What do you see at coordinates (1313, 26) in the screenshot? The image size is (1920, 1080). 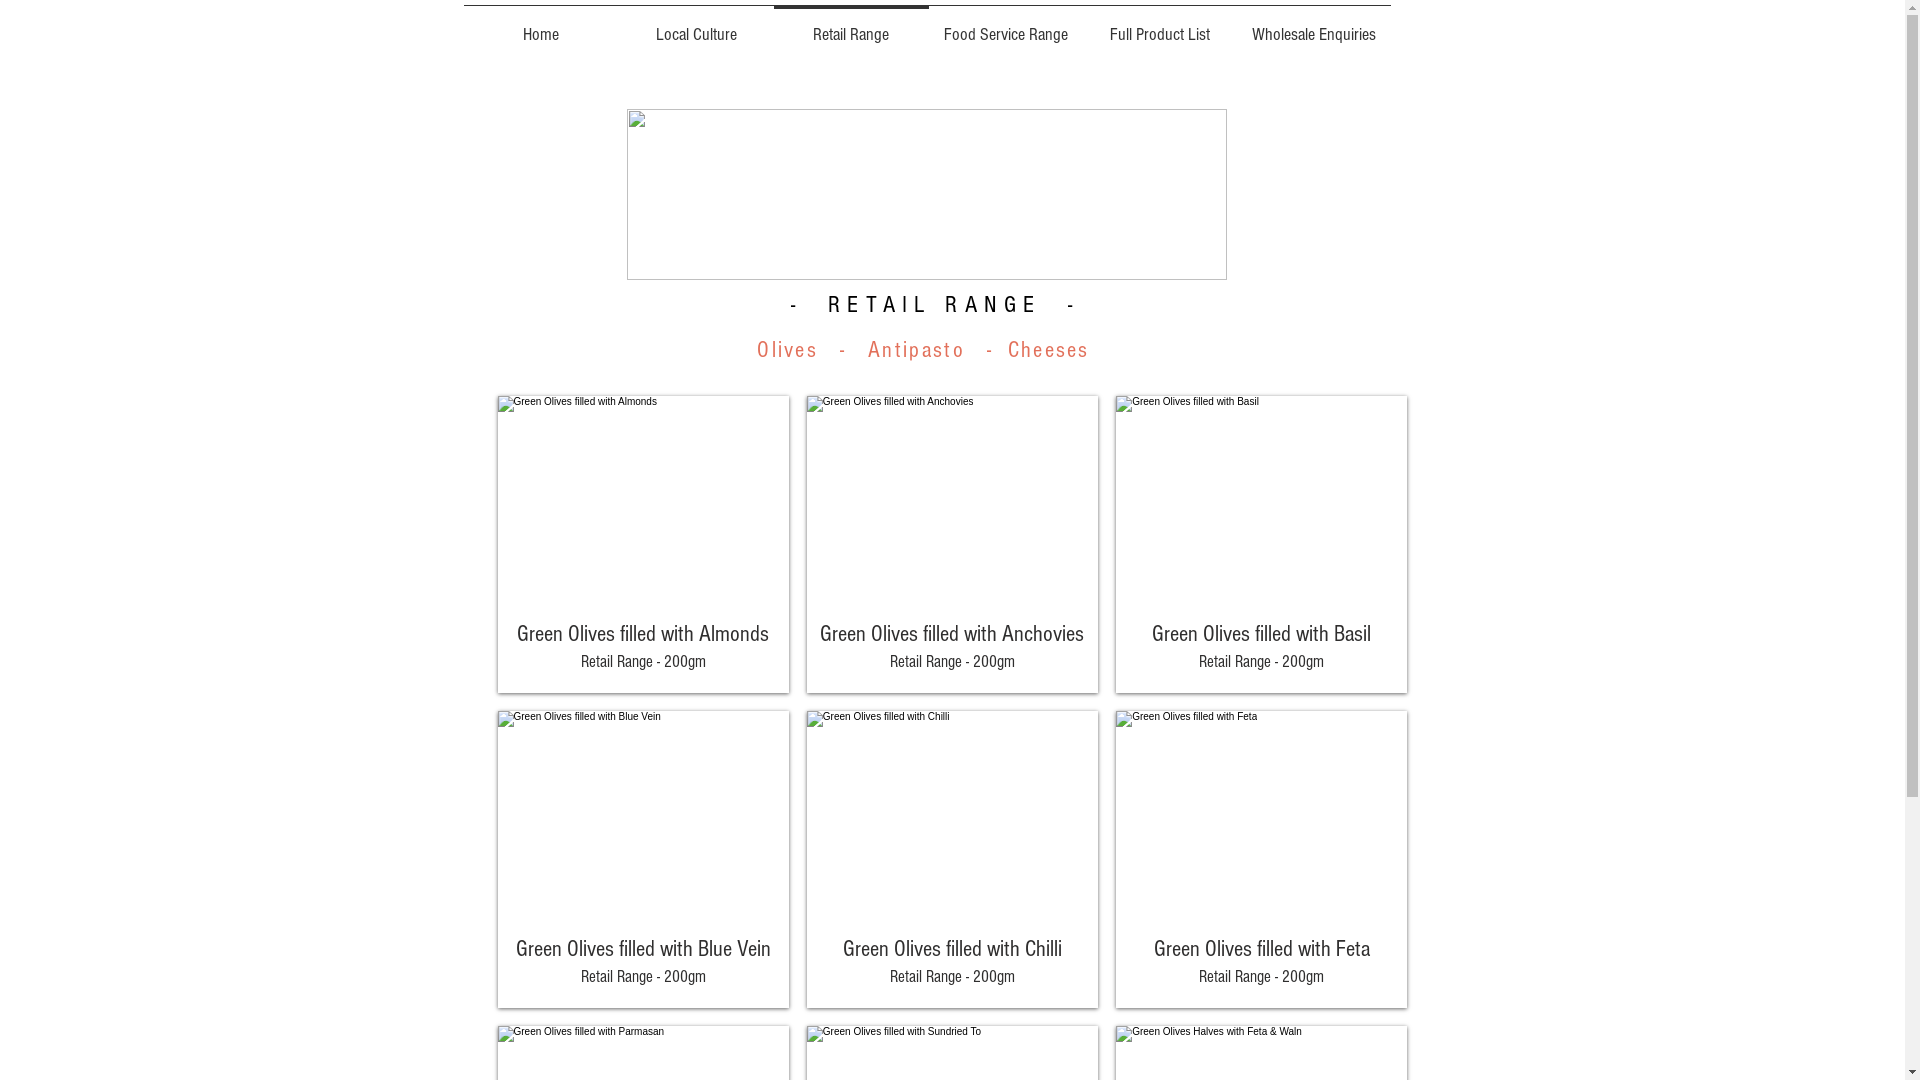 I see `Wholesale Enquiries` at bounding box center [1313, 26].